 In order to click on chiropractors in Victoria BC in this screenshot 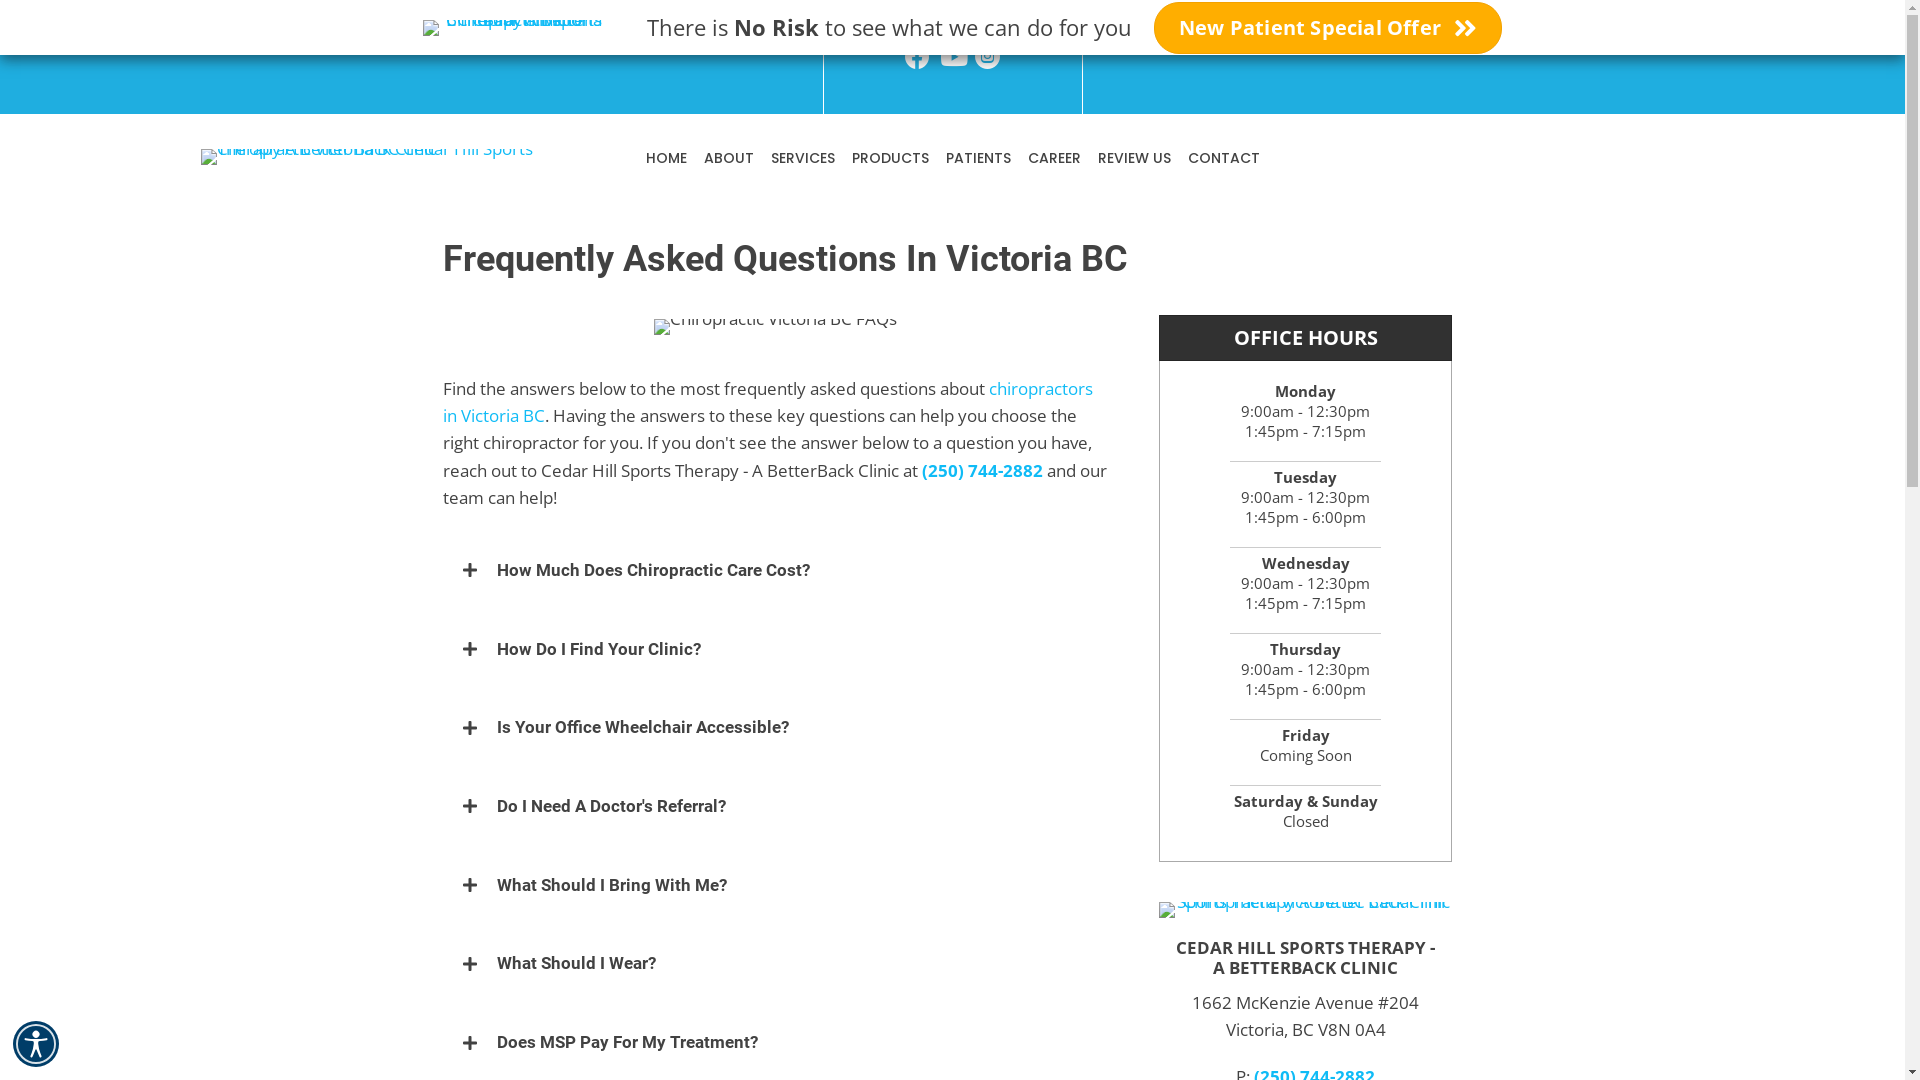, I will do `click(767, 402)`.